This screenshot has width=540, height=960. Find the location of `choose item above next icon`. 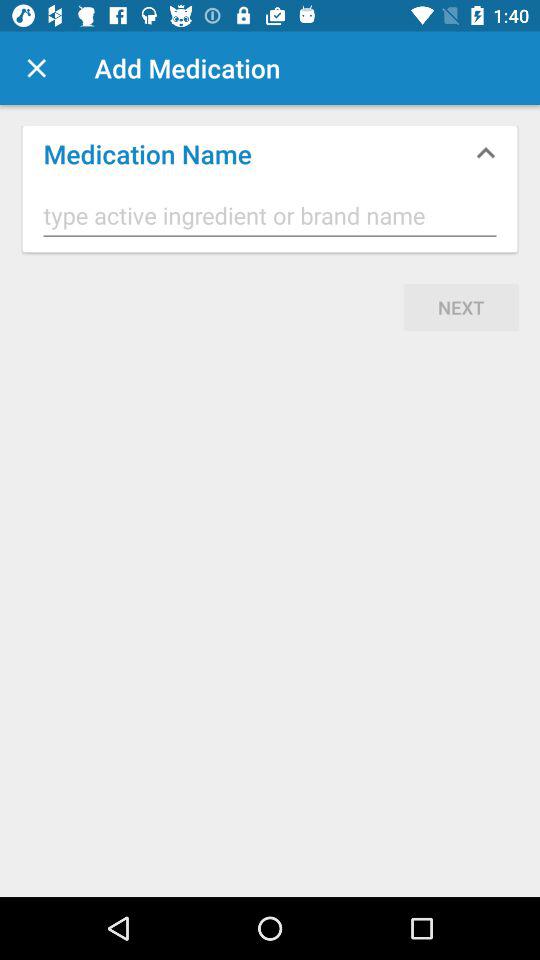

choose item above next icon is located at coordinates (270, 216).